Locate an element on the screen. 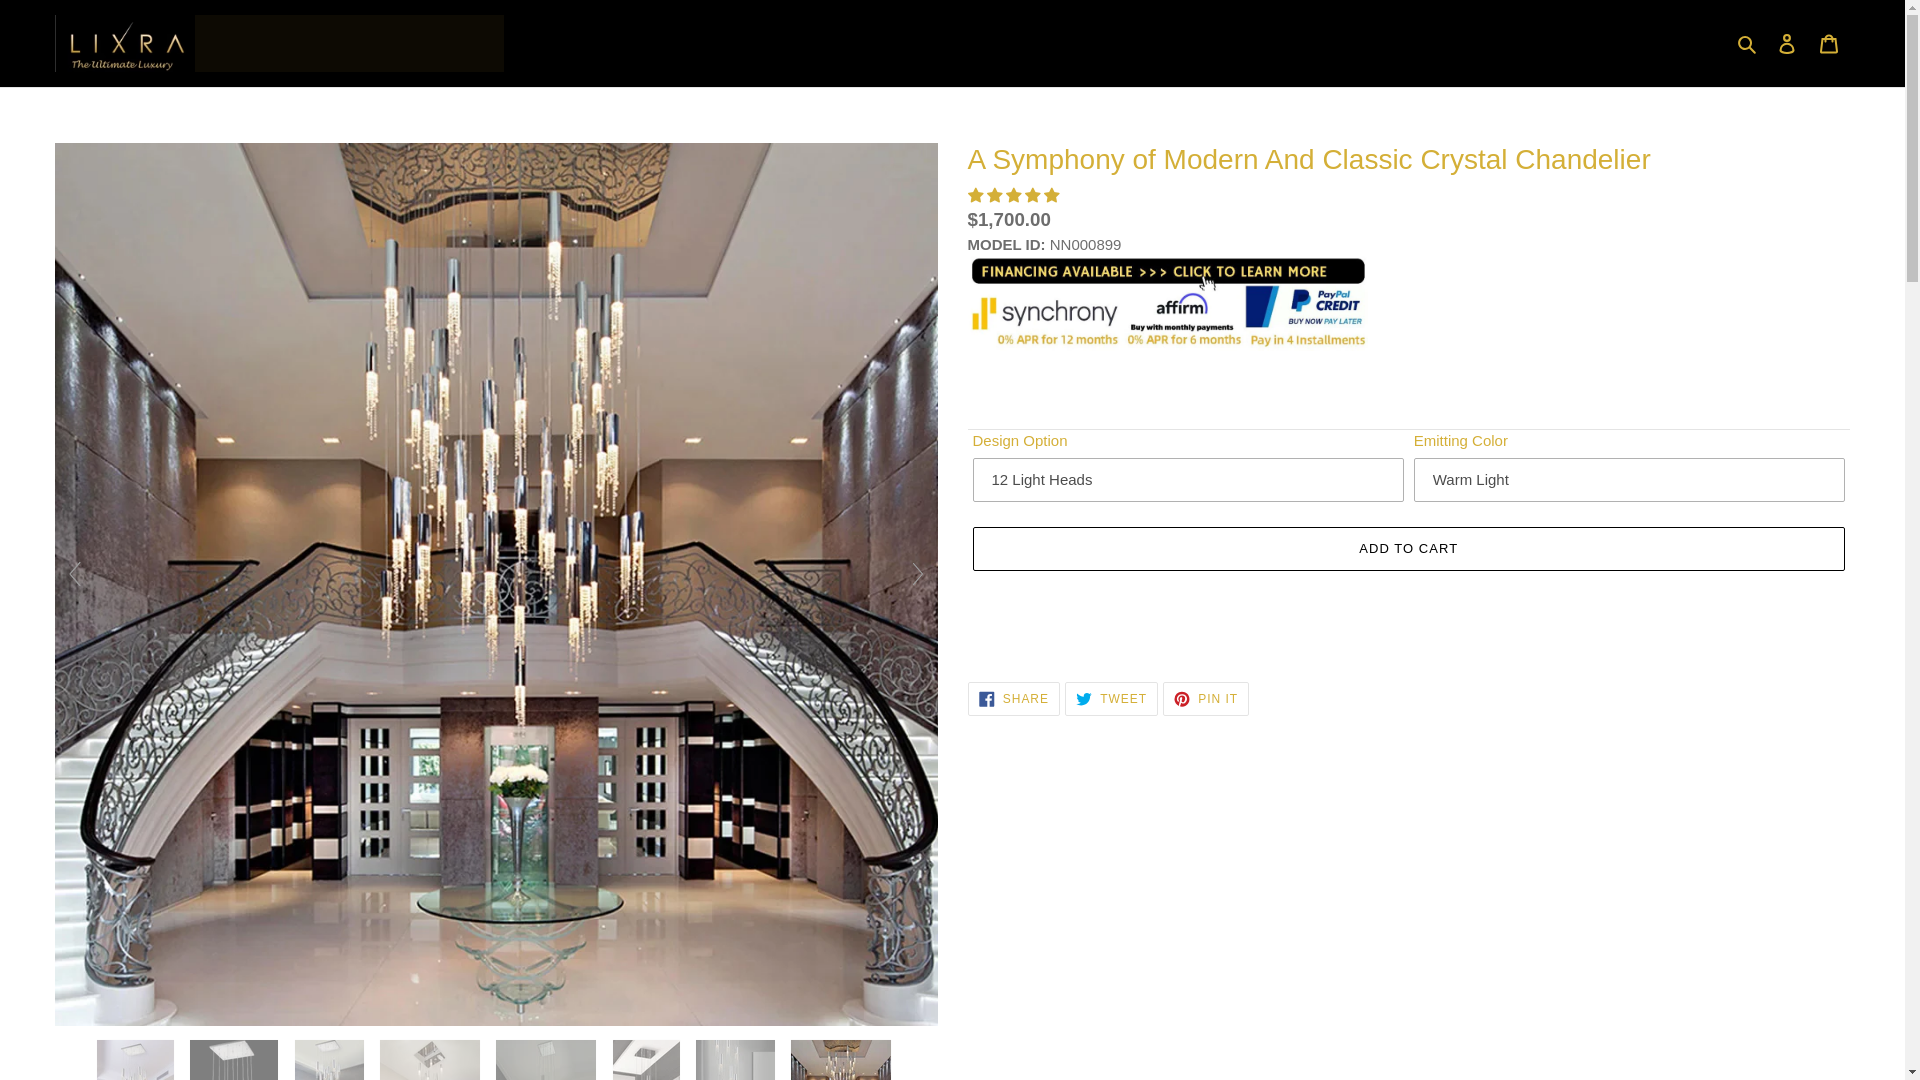  Cart is located at coordinates (1829, 42).